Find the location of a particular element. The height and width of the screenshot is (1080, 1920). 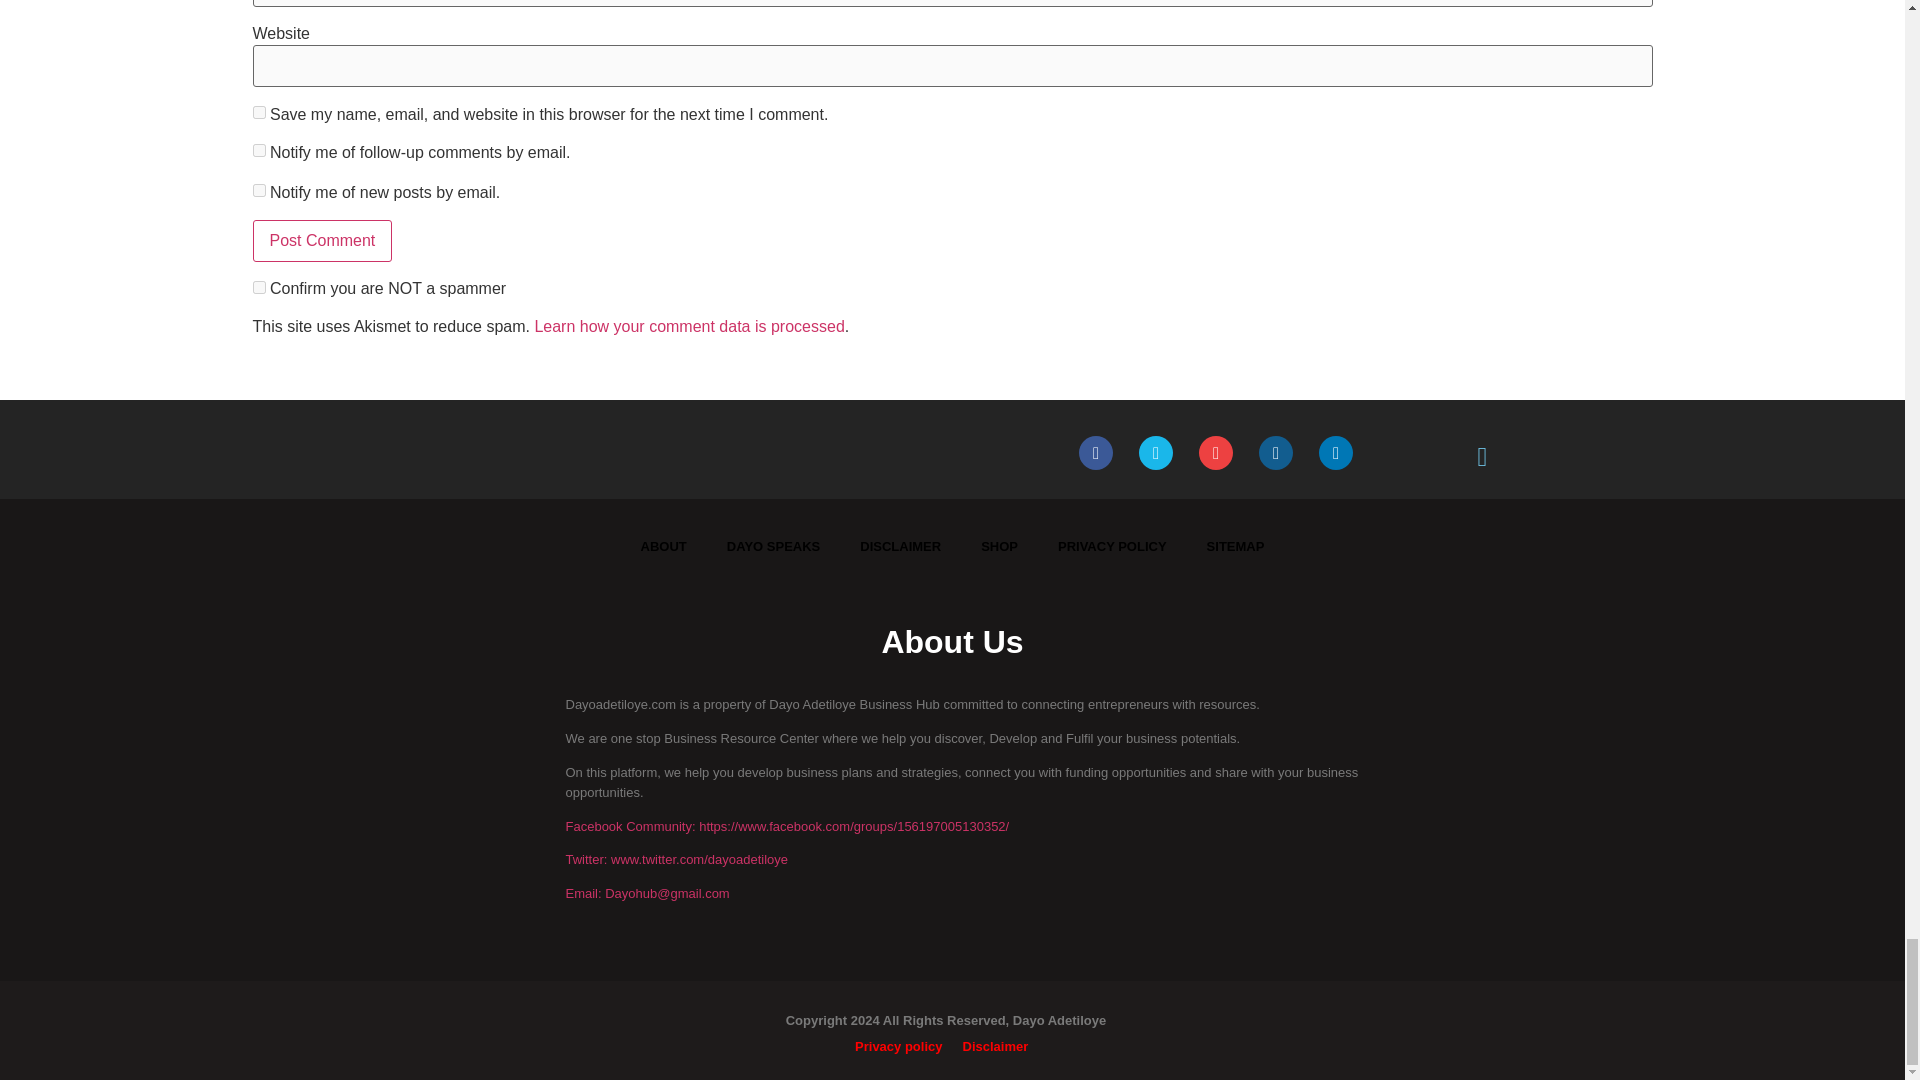

subscribe is located at coordinates (258, 150).